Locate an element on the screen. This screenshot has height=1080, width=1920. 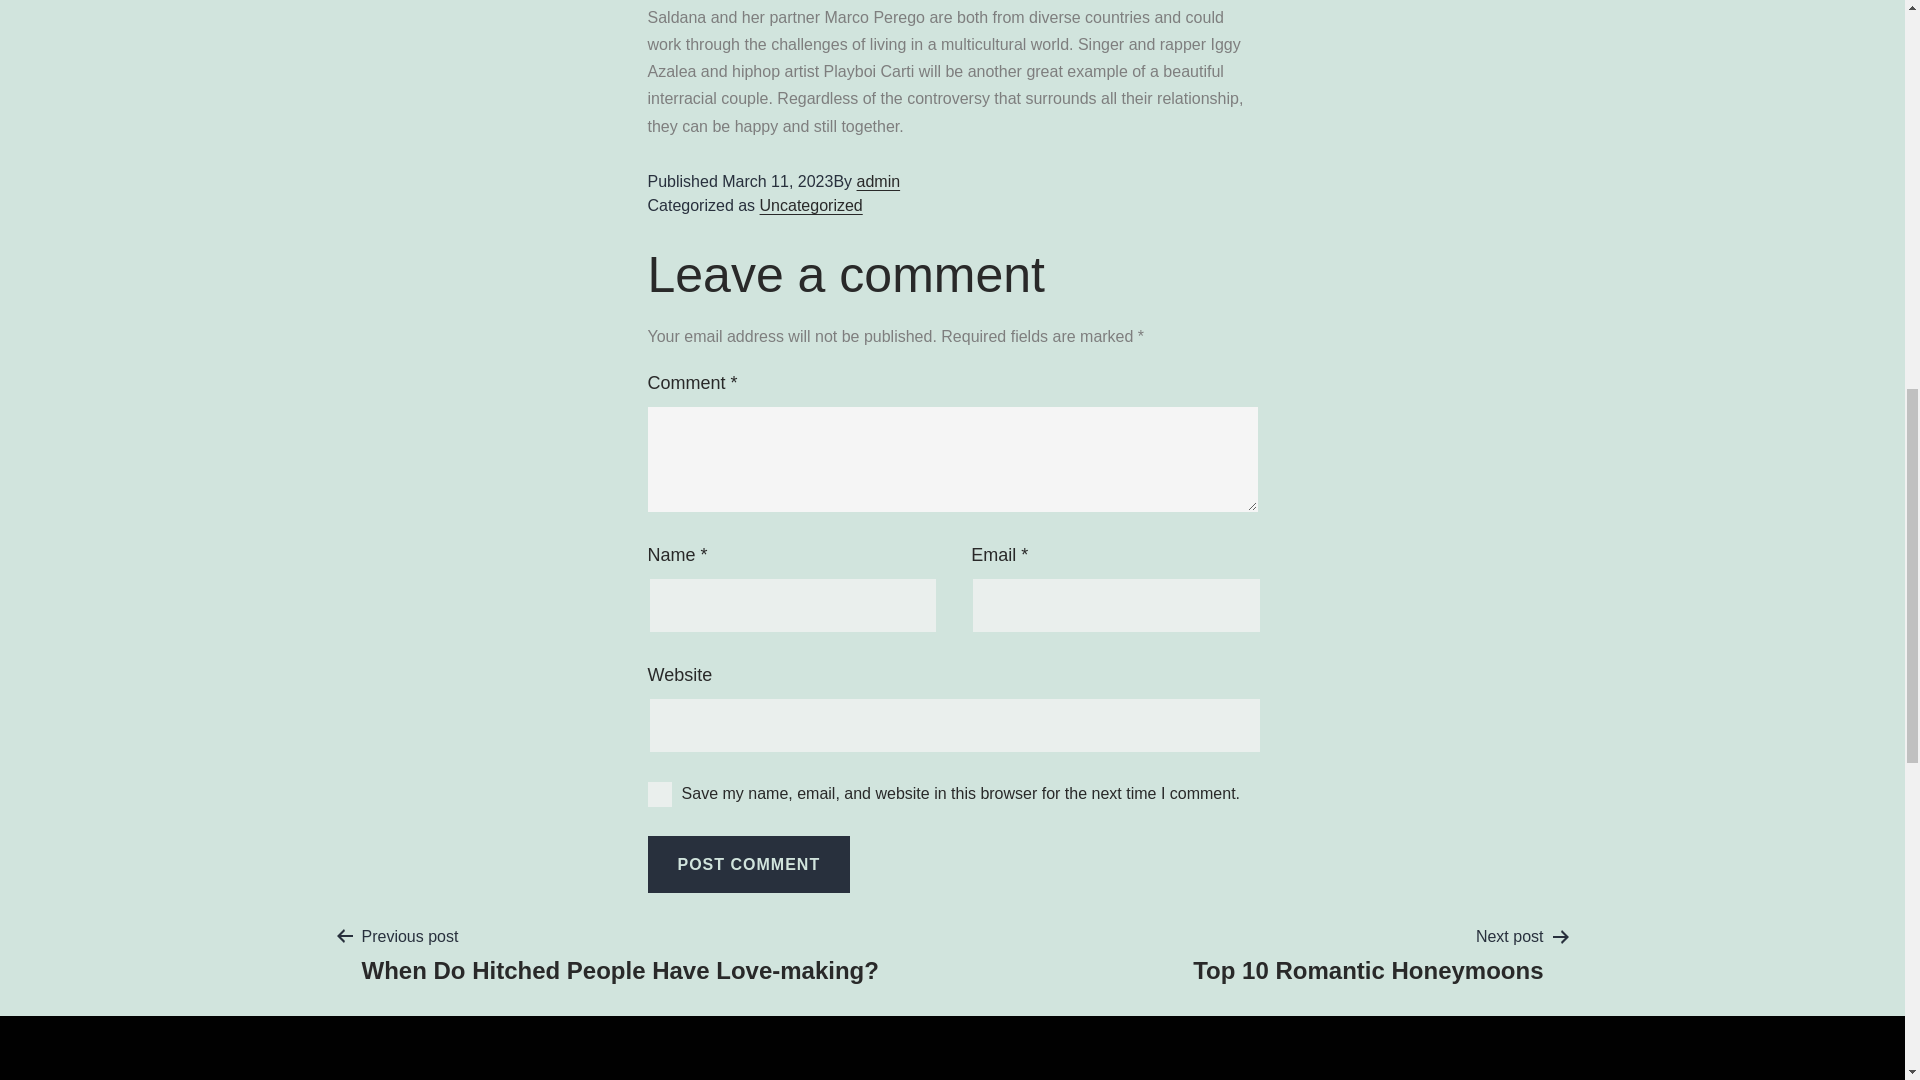
Uncategorized is located at coordinates (811, 204).